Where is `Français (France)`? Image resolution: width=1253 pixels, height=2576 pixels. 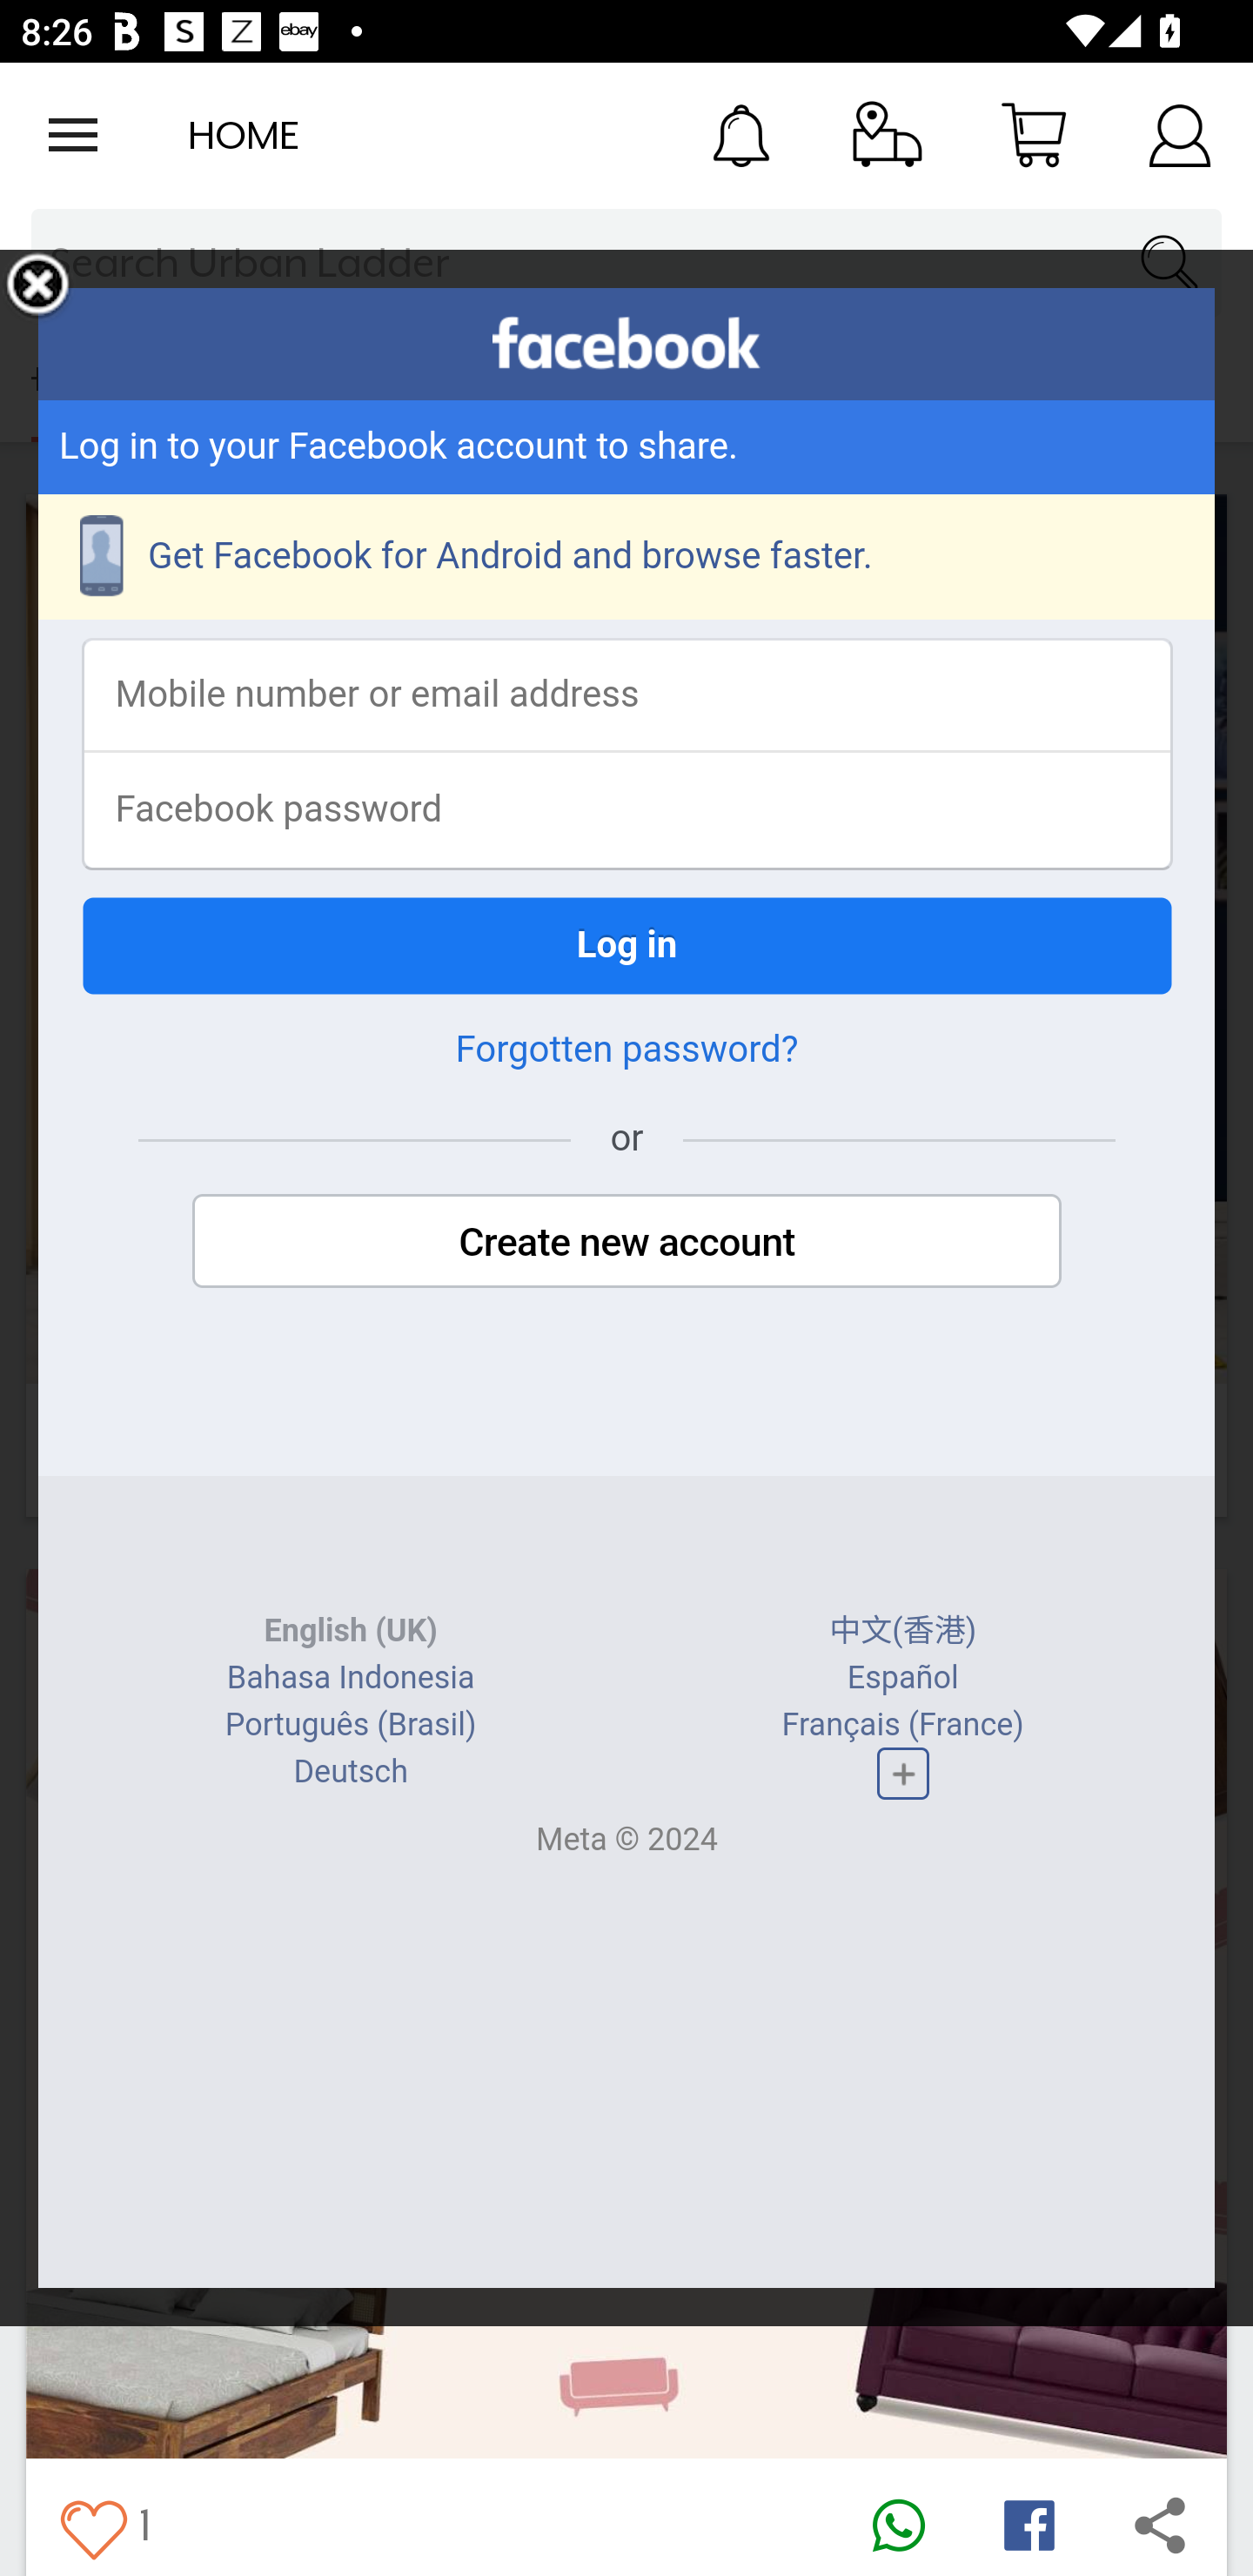 Français (France) is located at coordinates (901, 1724).